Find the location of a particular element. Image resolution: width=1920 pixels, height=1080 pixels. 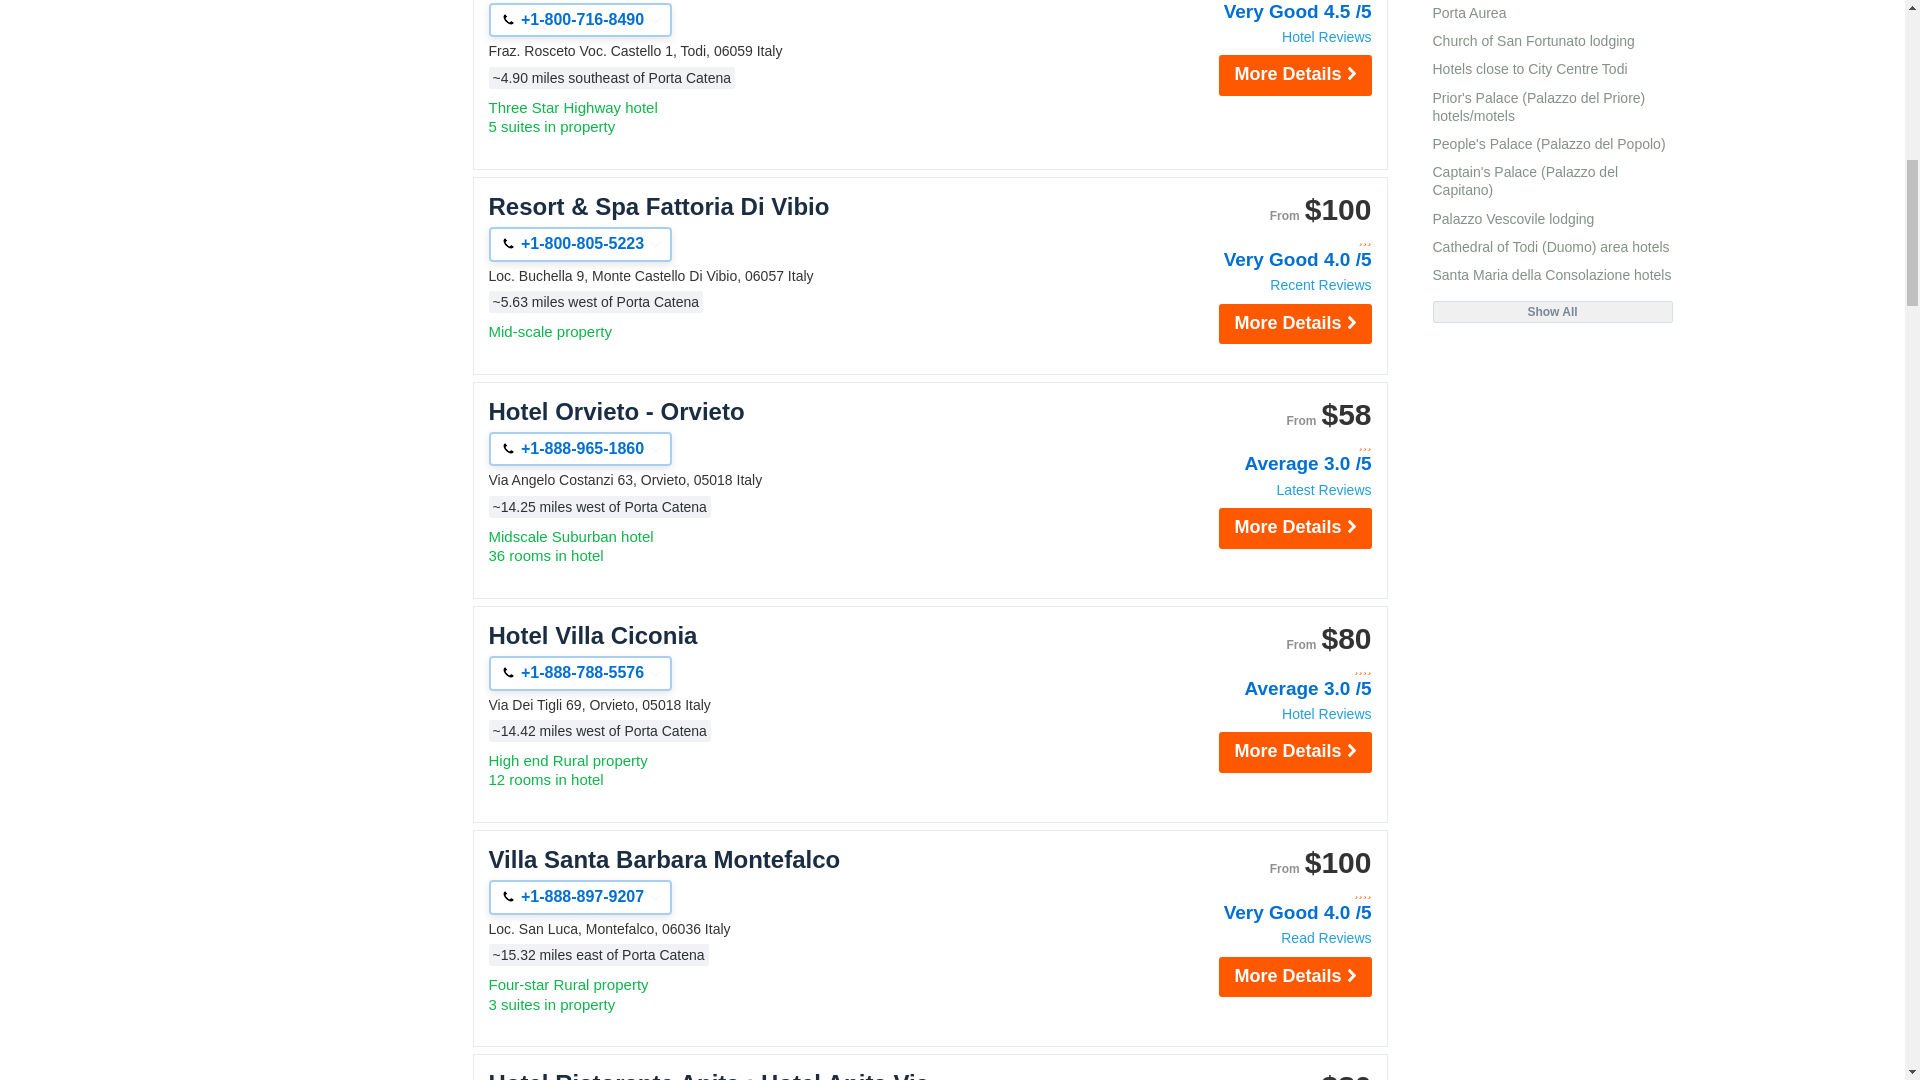

3 stars is located at coordinates (1264, 240).